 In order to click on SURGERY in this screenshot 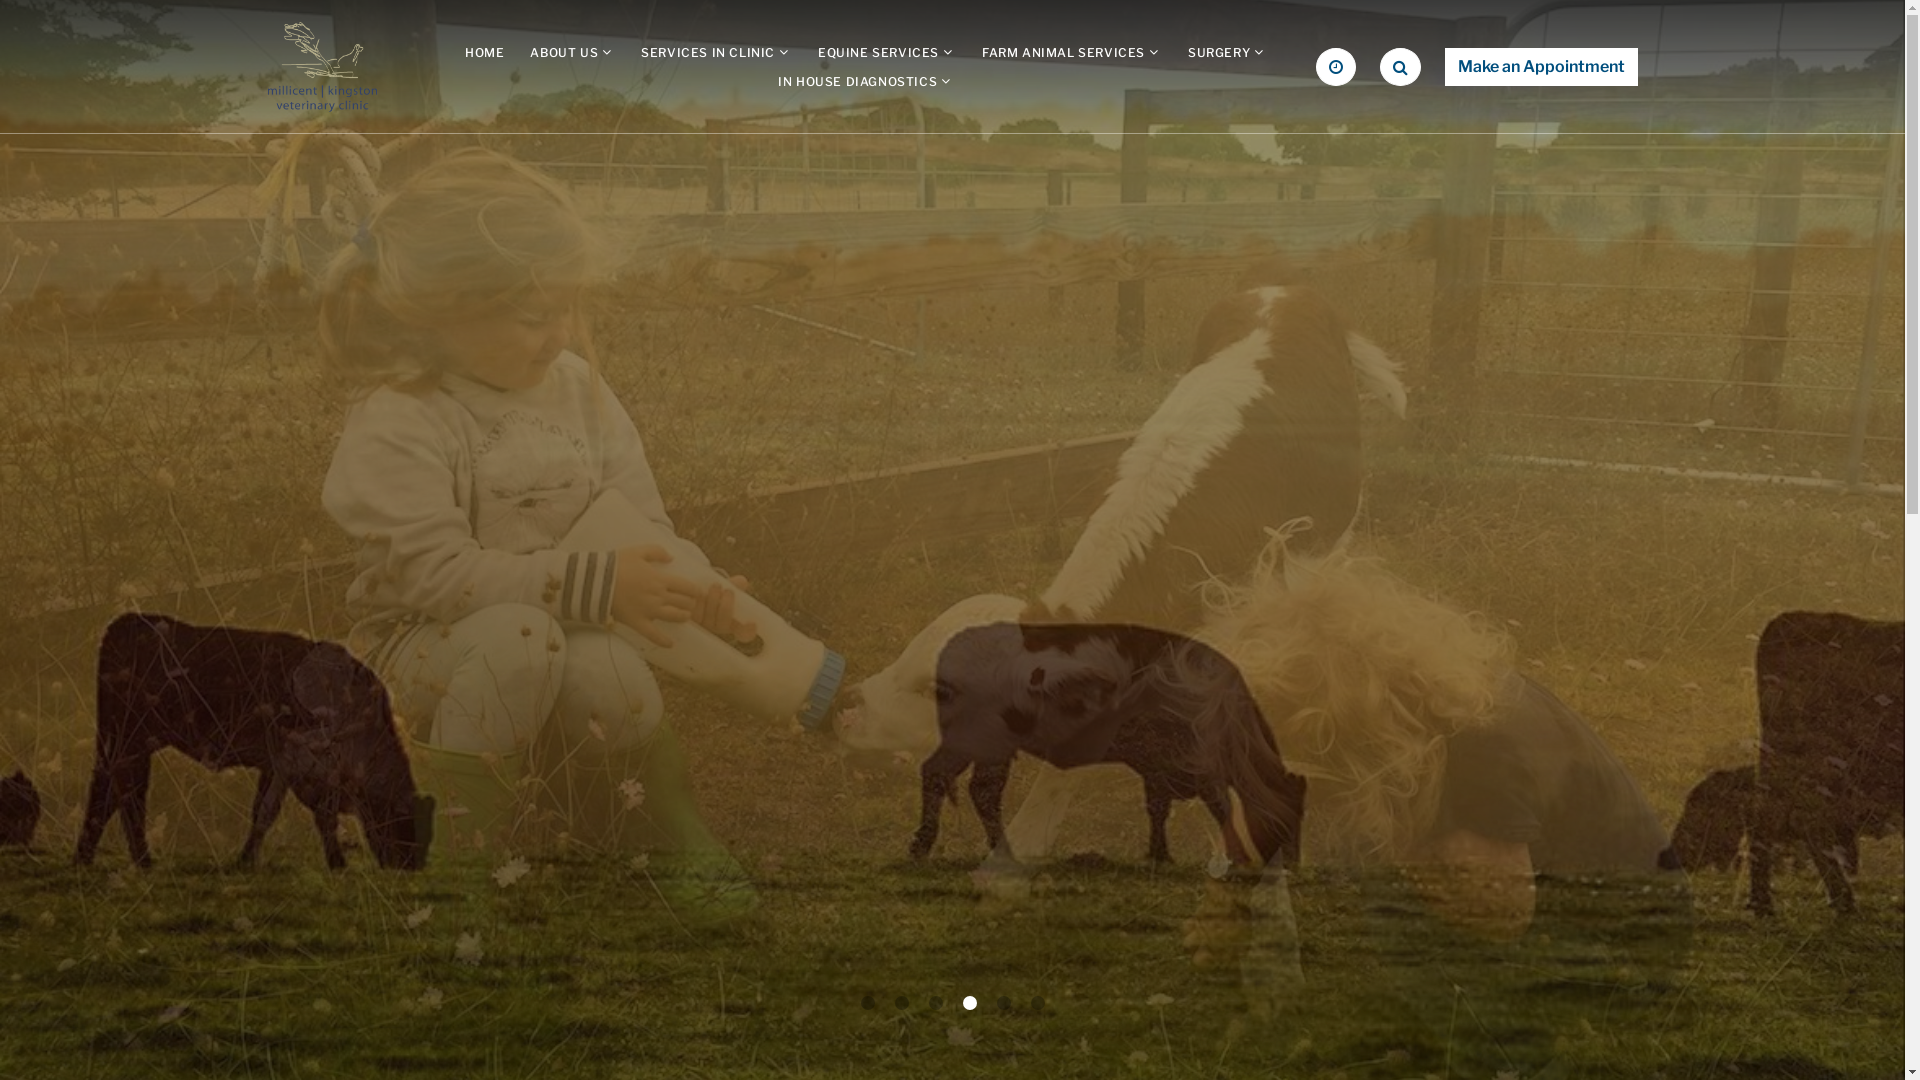, I will do `click(1219, 52)`.